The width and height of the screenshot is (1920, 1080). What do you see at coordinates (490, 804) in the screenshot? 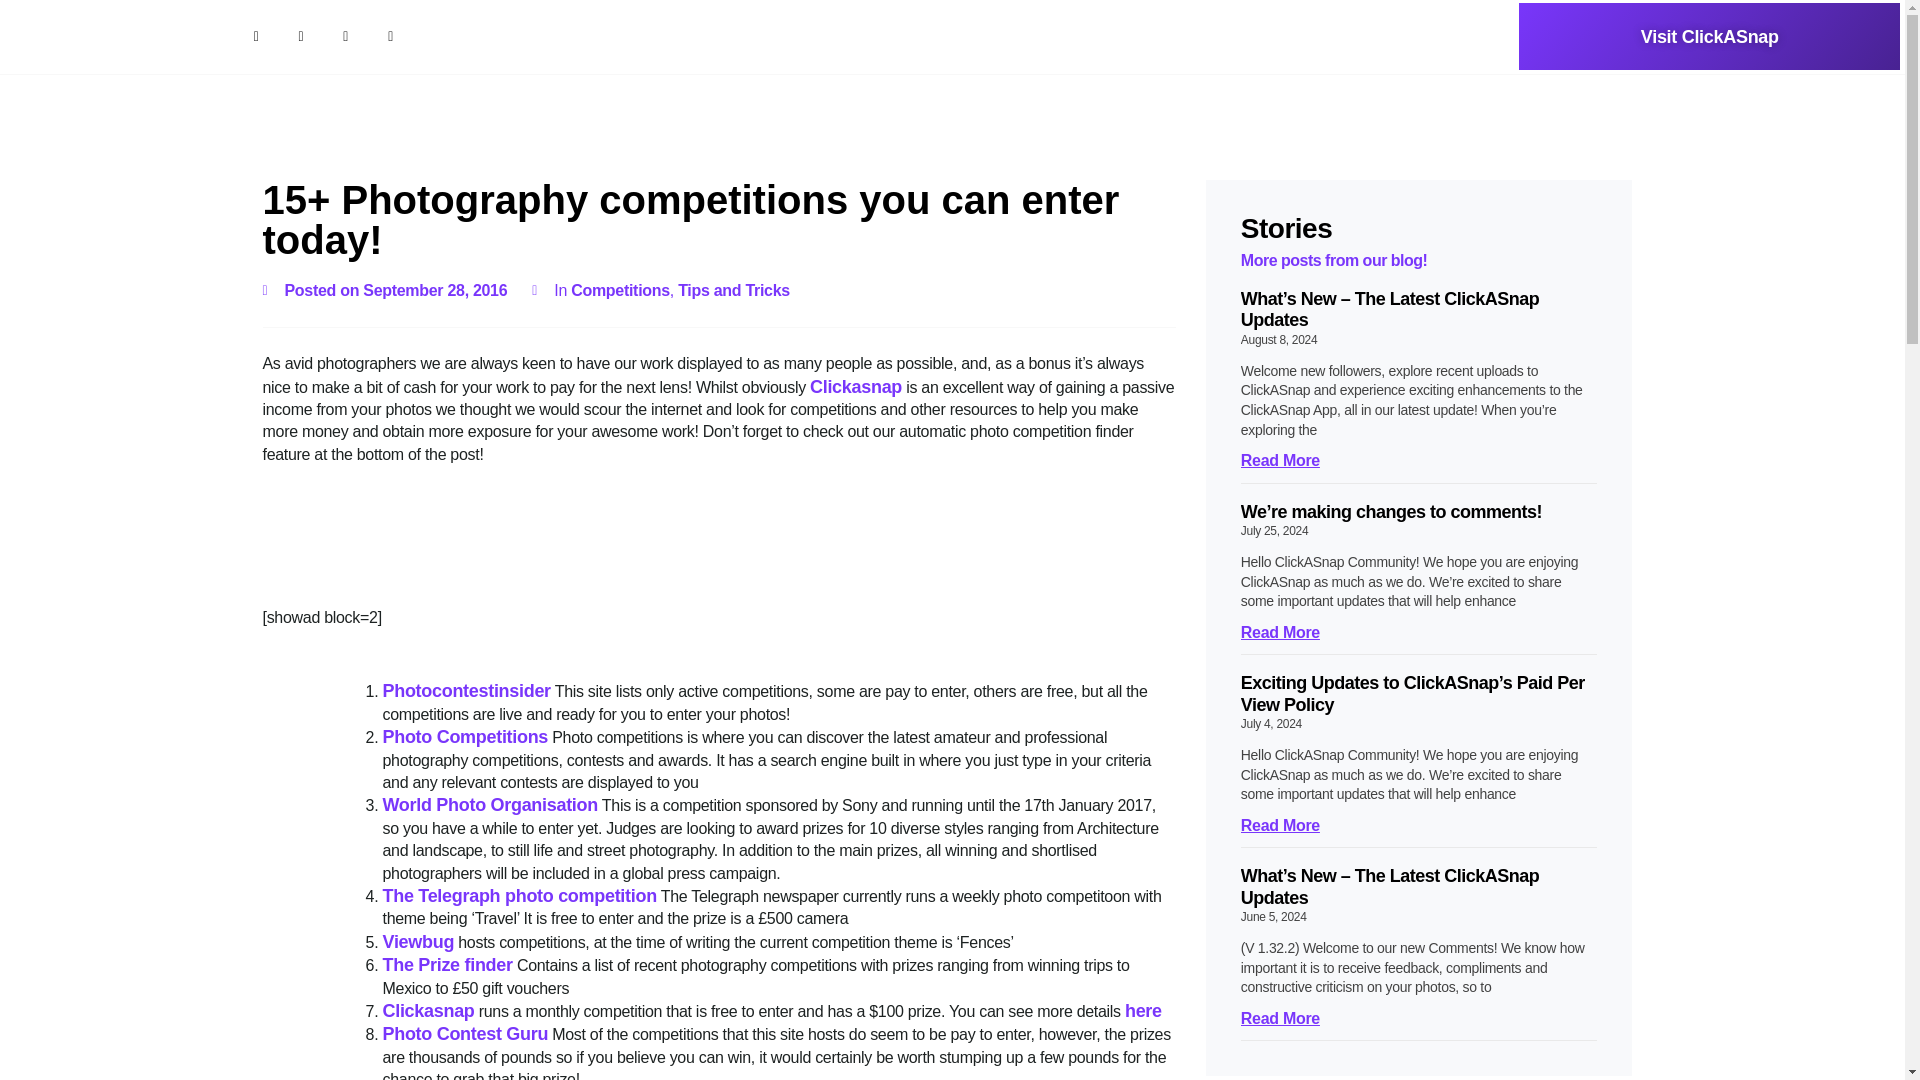
I see `World Photo Organisation` at bounding box center [490, 804].